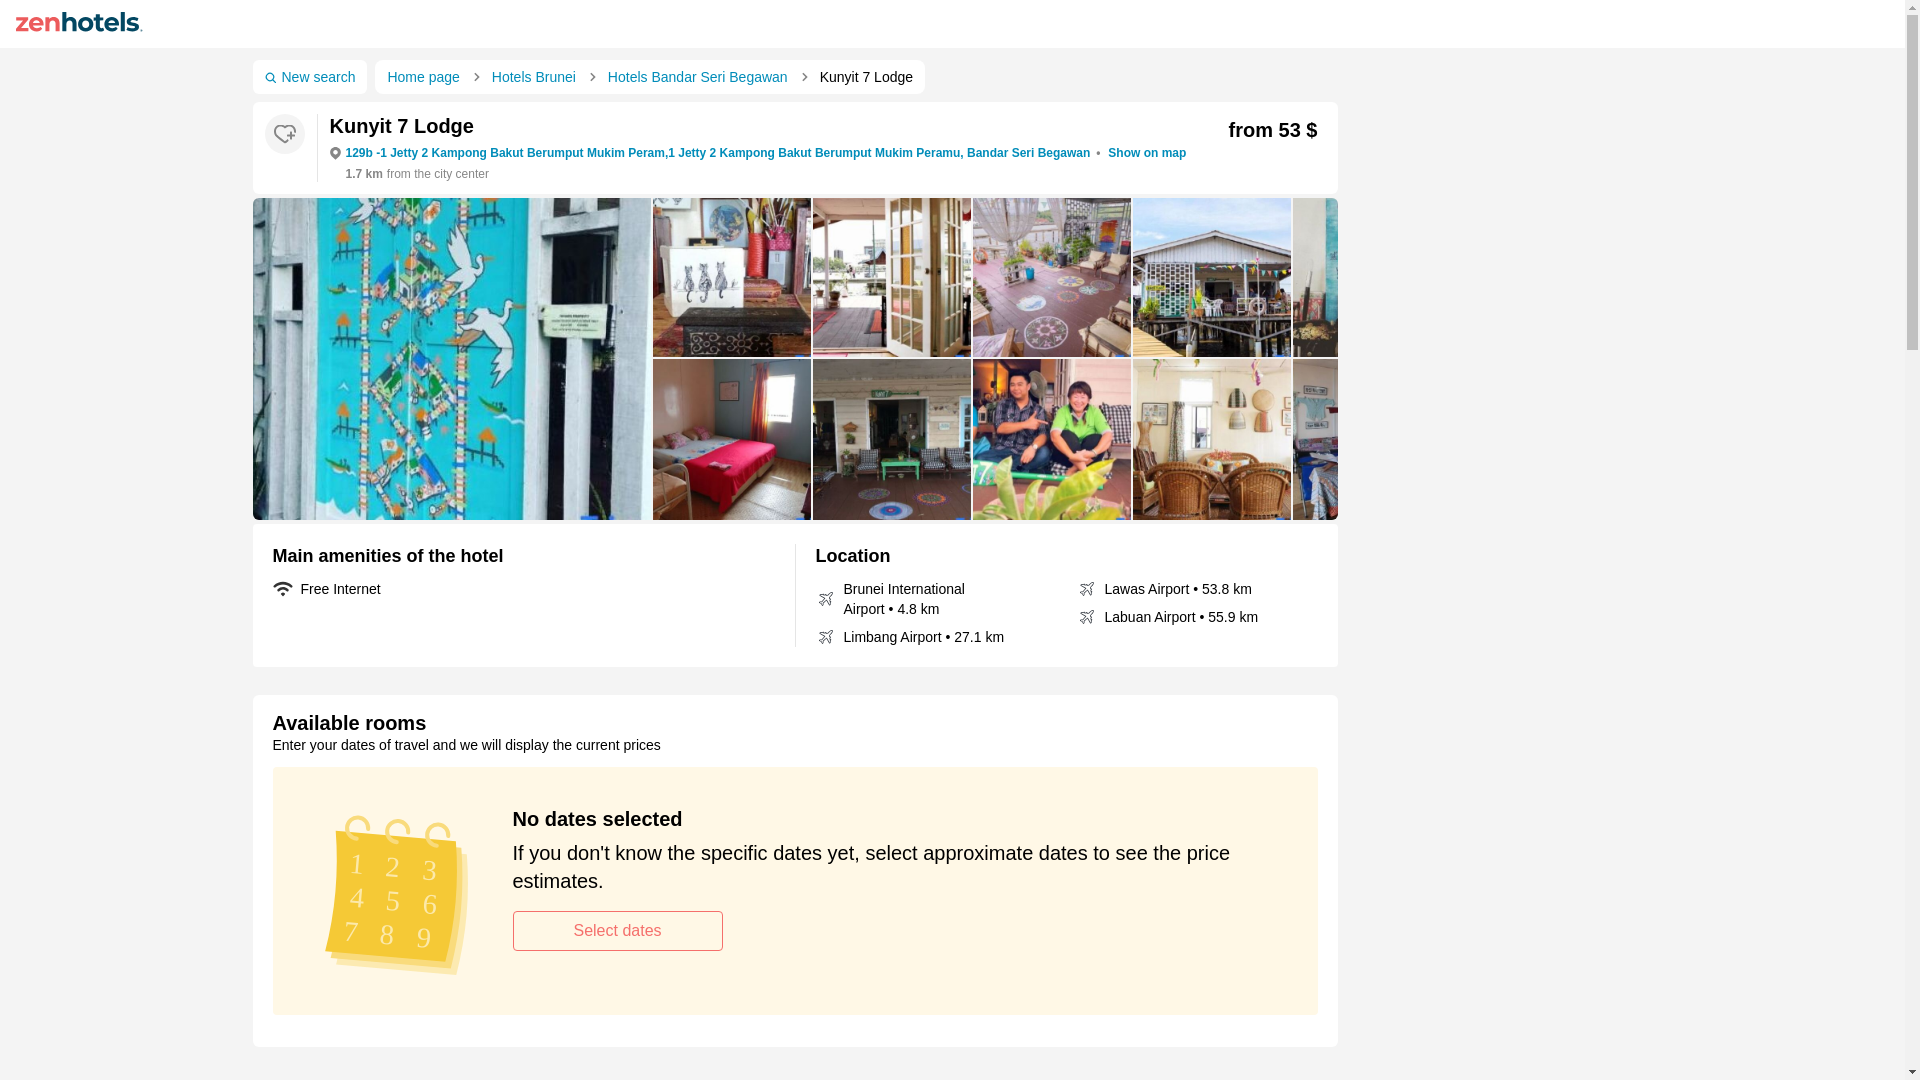 The width and height of the screenshot is (1920, 1080). I want to click on Hotels Brunei, so click(538, 76).